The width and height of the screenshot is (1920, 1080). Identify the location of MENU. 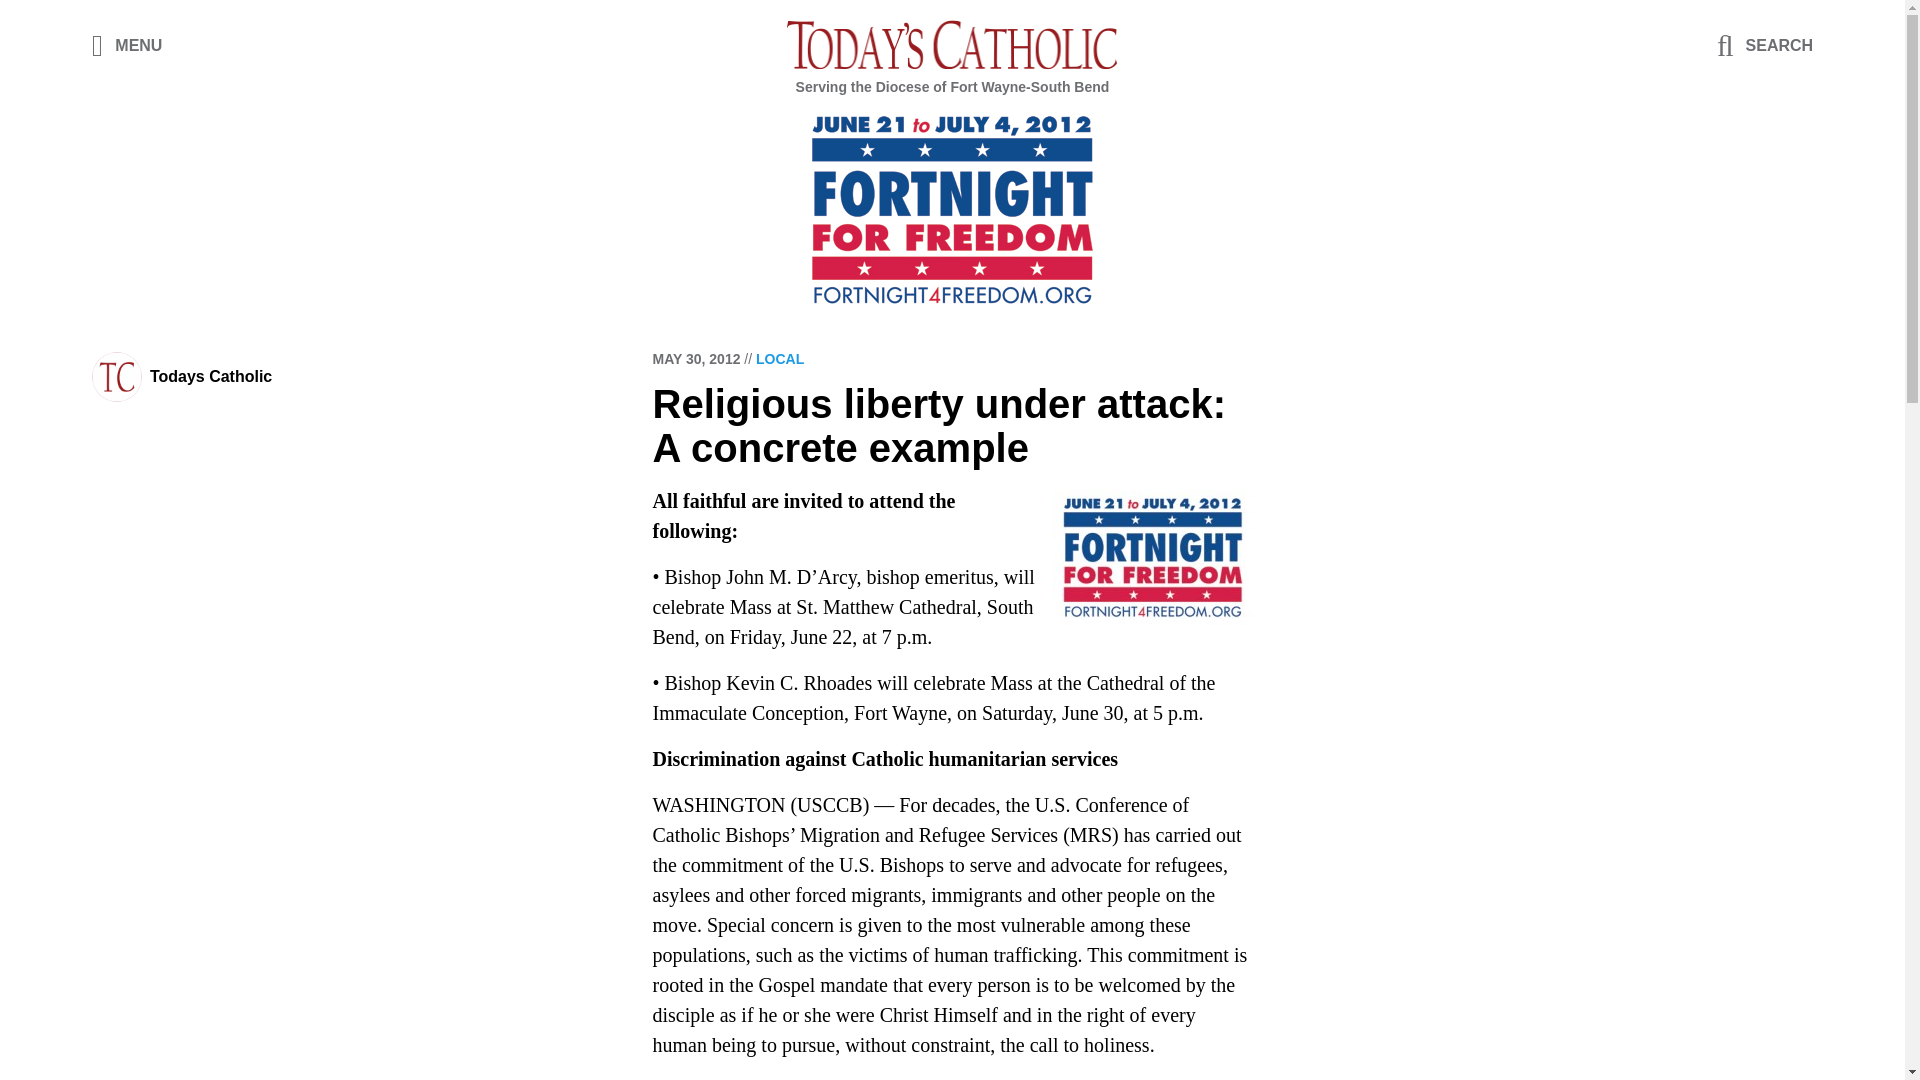
(128, 44).